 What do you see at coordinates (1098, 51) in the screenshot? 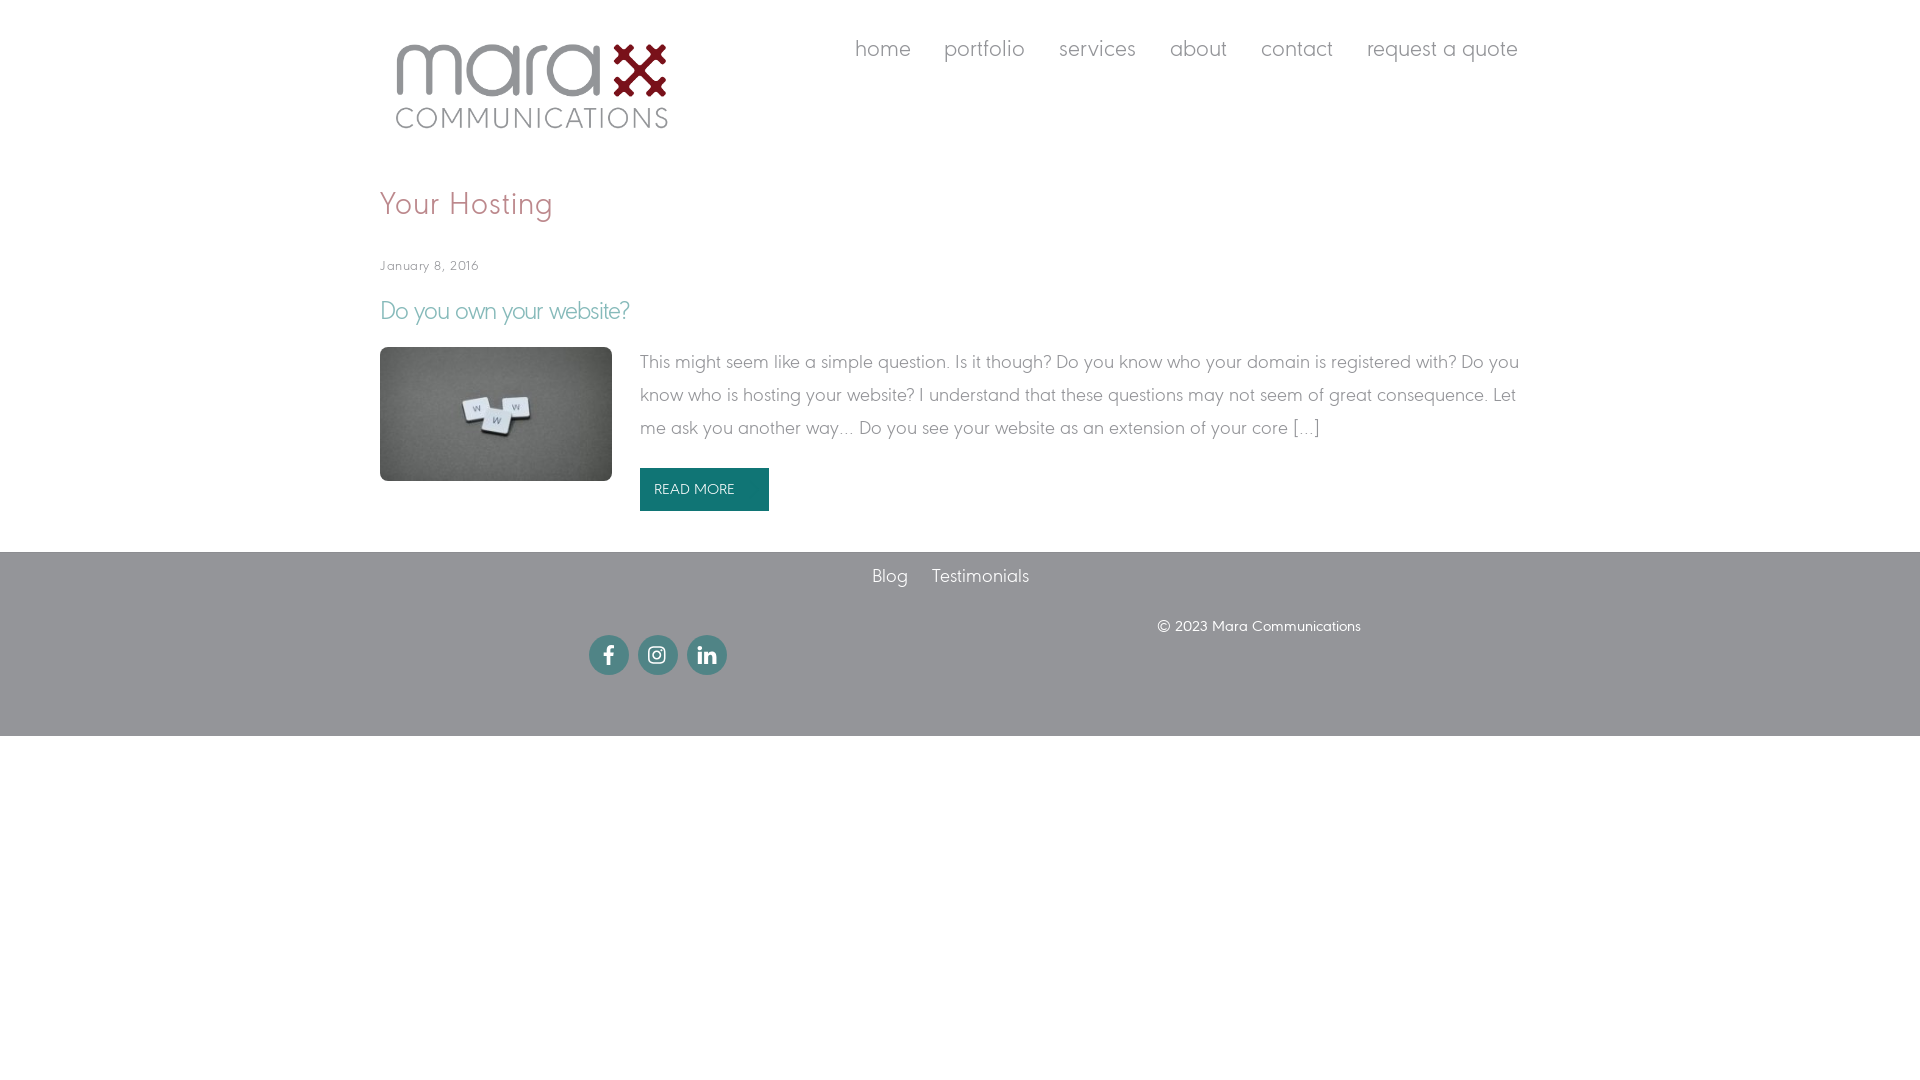
I see `services` at bounding box center [1098, 51].